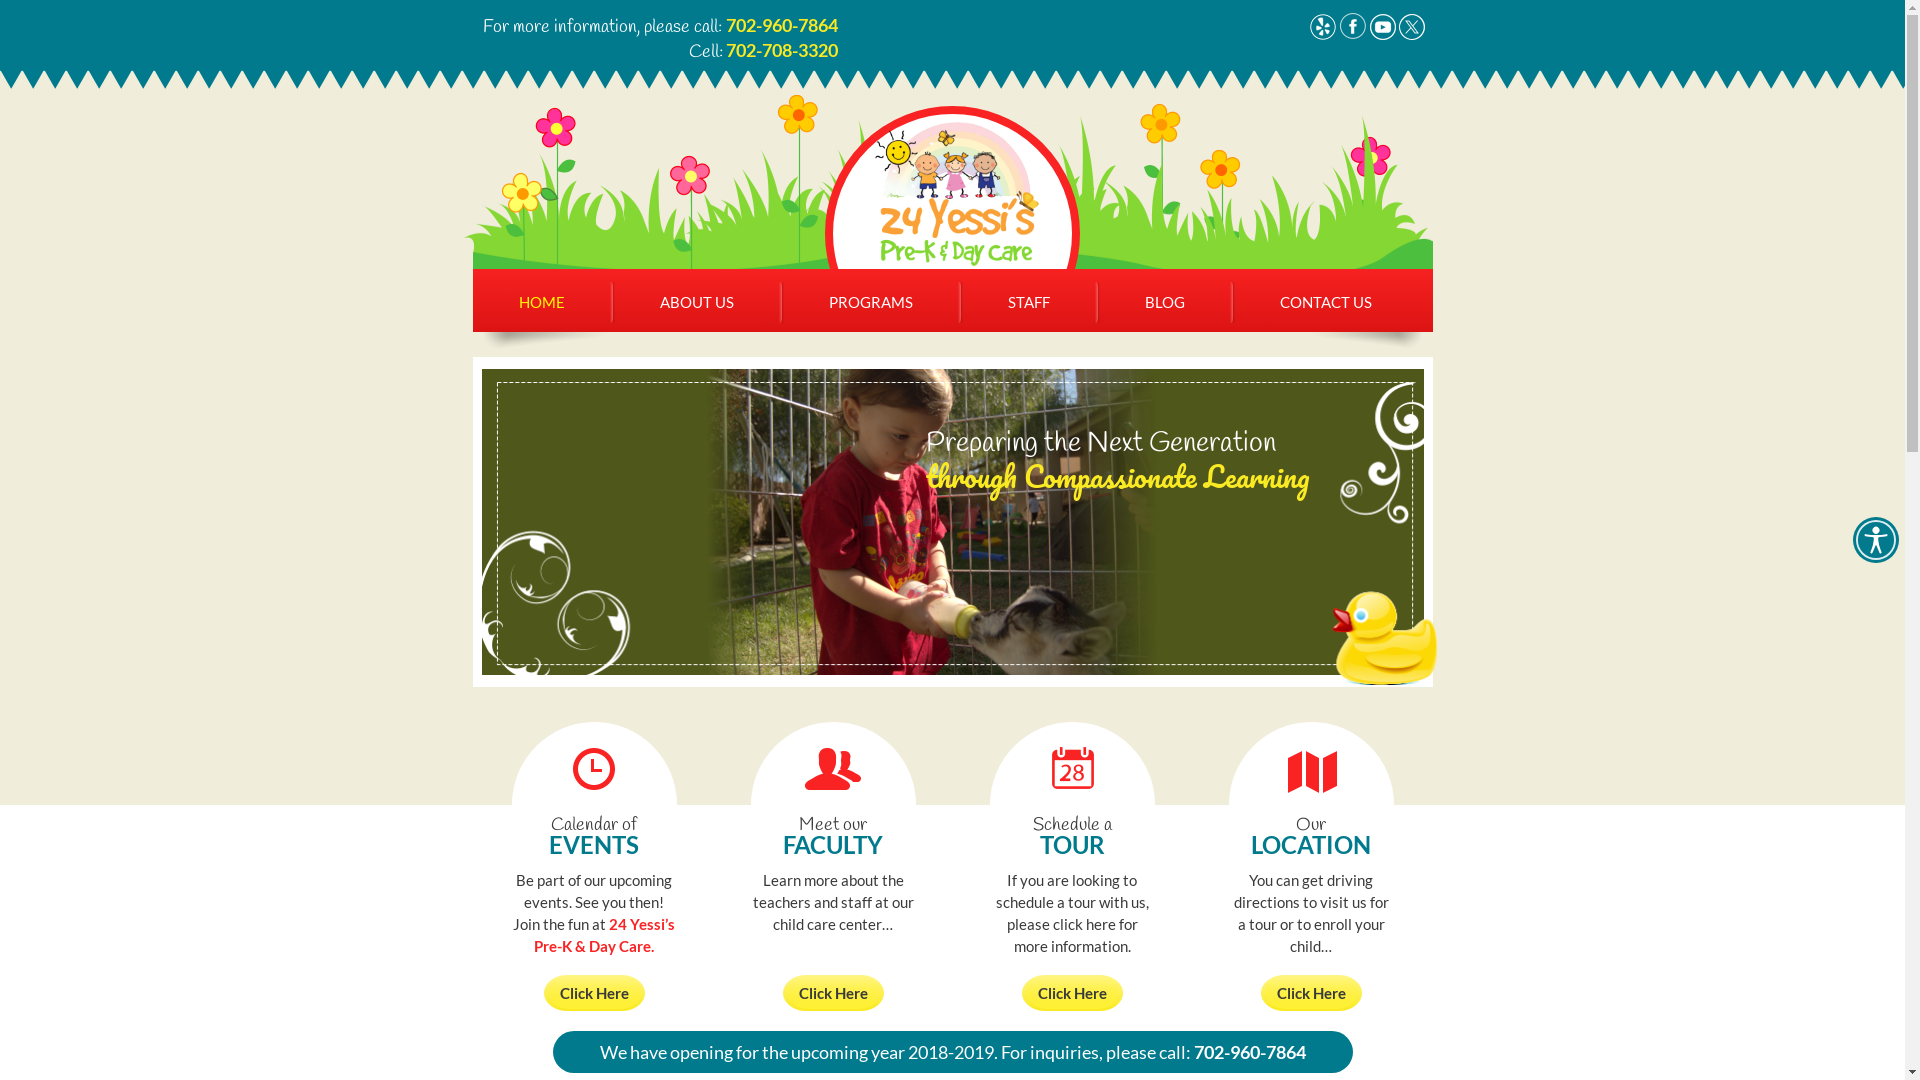 The image size is (1920, 1080). I want to click on Click Here, so click(1072, 993).